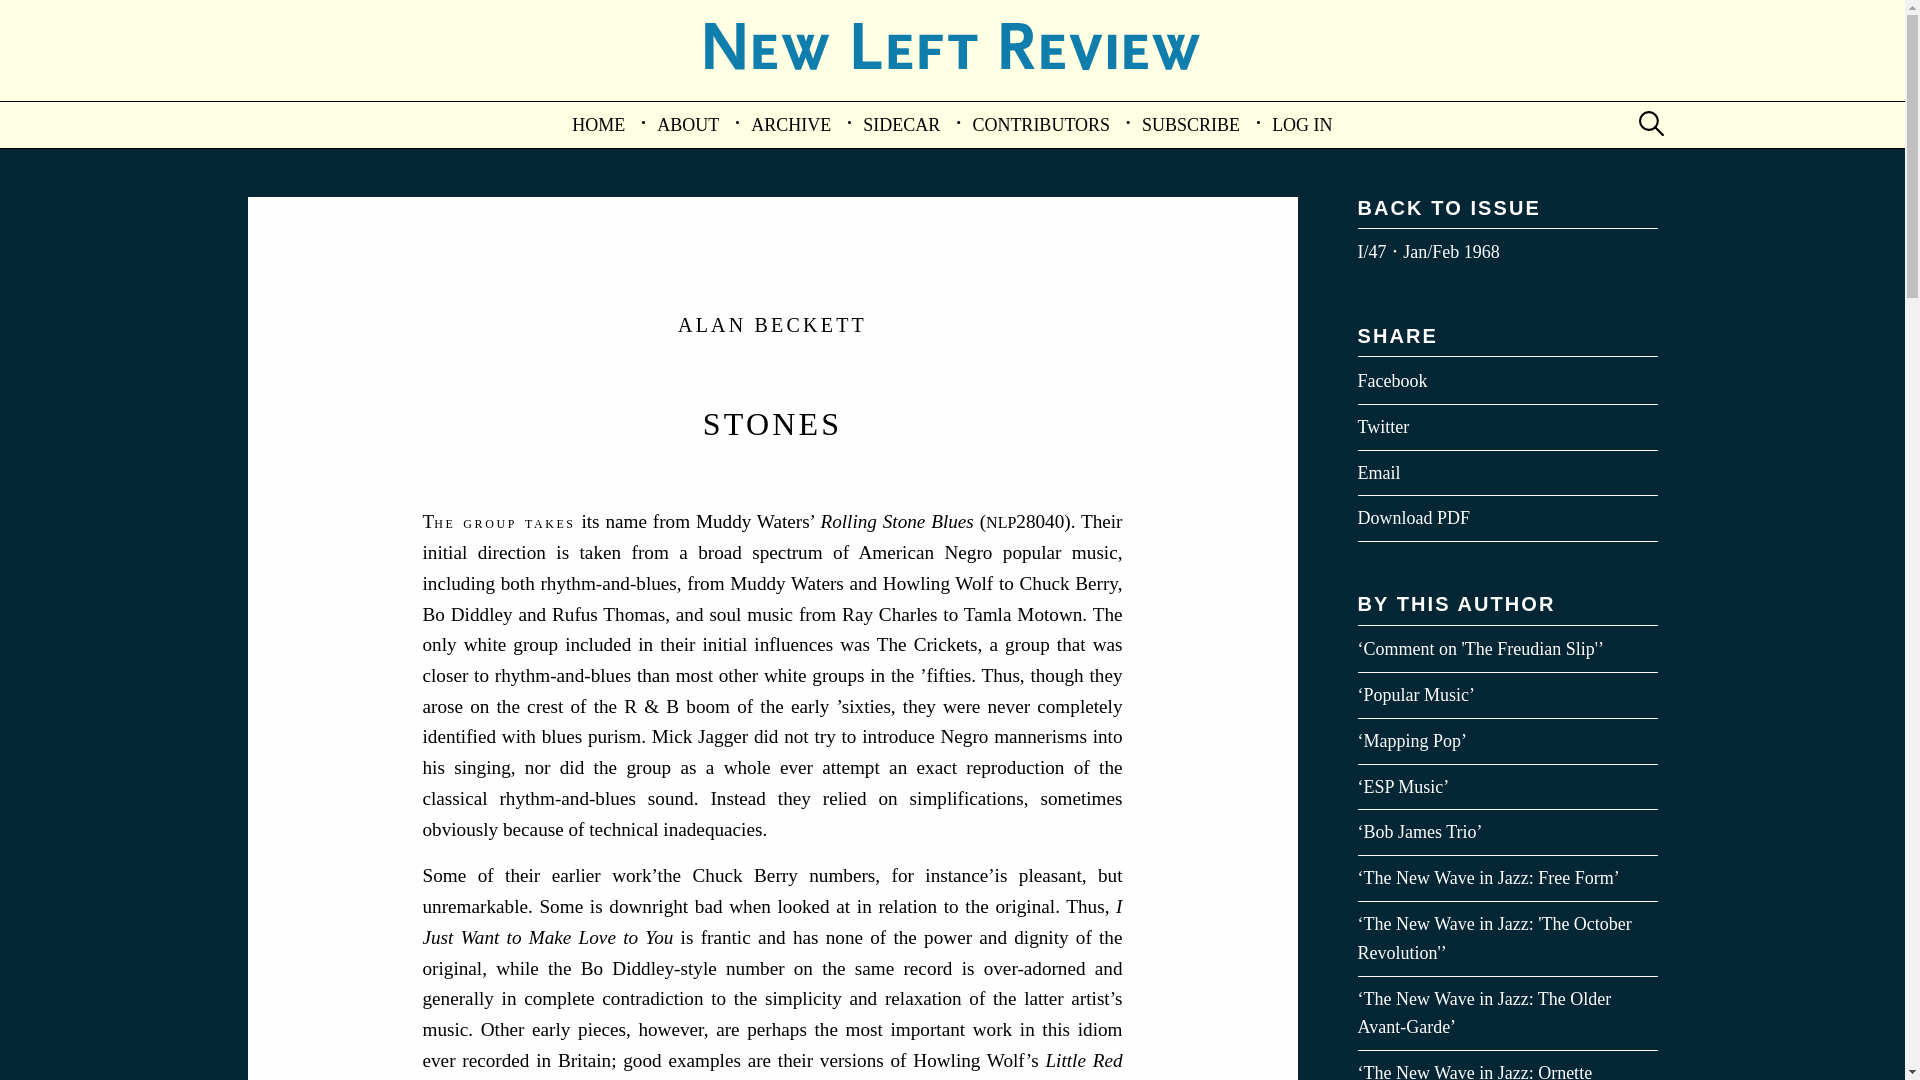 This screenshot has height=1080, width=1920. I want to click on Facebook, so click(1508, 380).